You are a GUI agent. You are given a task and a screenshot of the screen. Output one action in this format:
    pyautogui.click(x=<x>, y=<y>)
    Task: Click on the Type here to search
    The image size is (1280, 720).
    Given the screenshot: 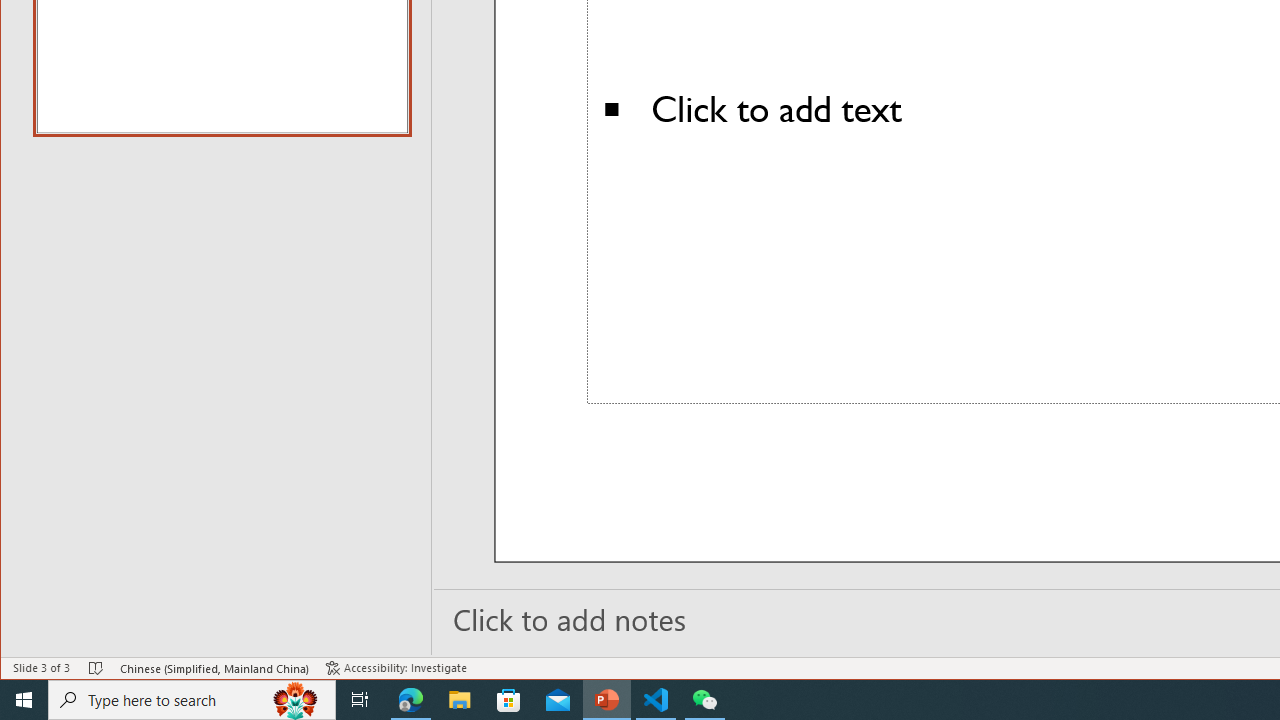 What is the action you would take?
    pyautogui.click(x=192, y=700)
    